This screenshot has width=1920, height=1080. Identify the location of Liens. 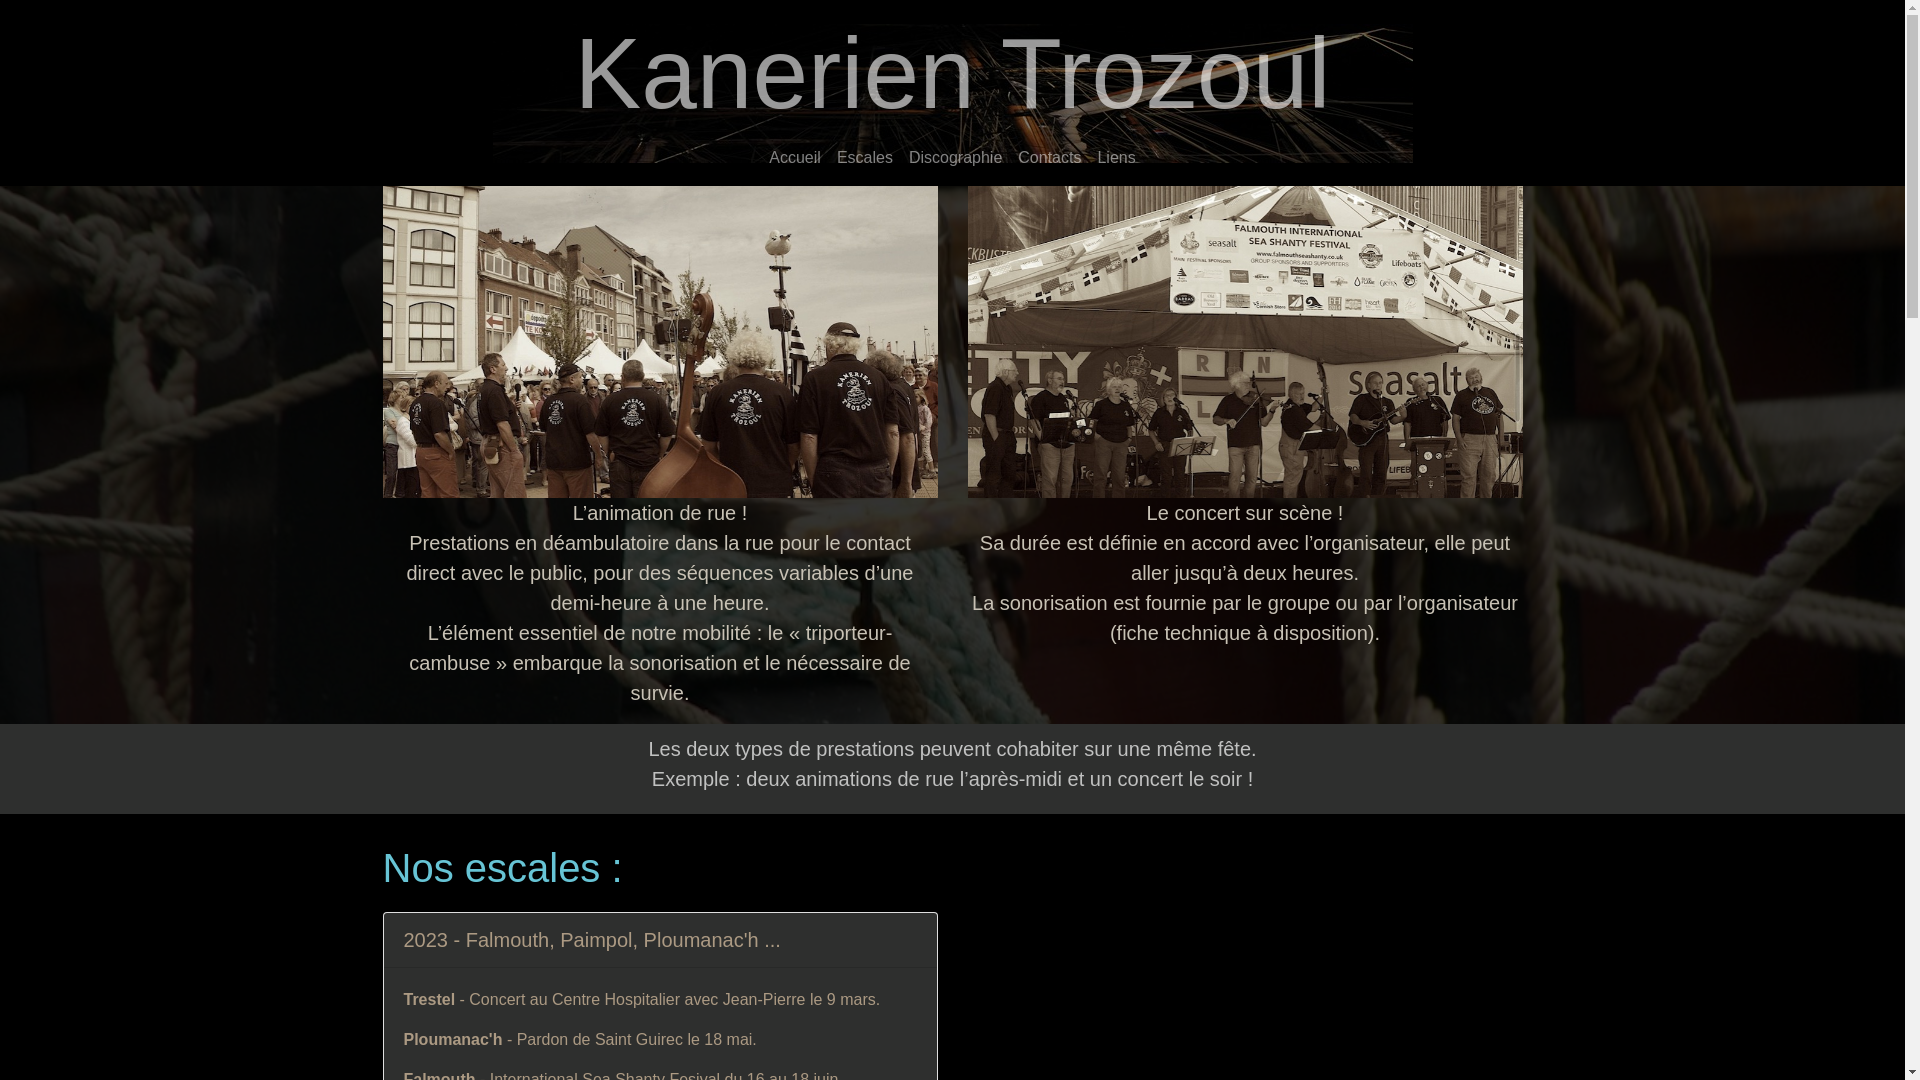
(1116, 158).